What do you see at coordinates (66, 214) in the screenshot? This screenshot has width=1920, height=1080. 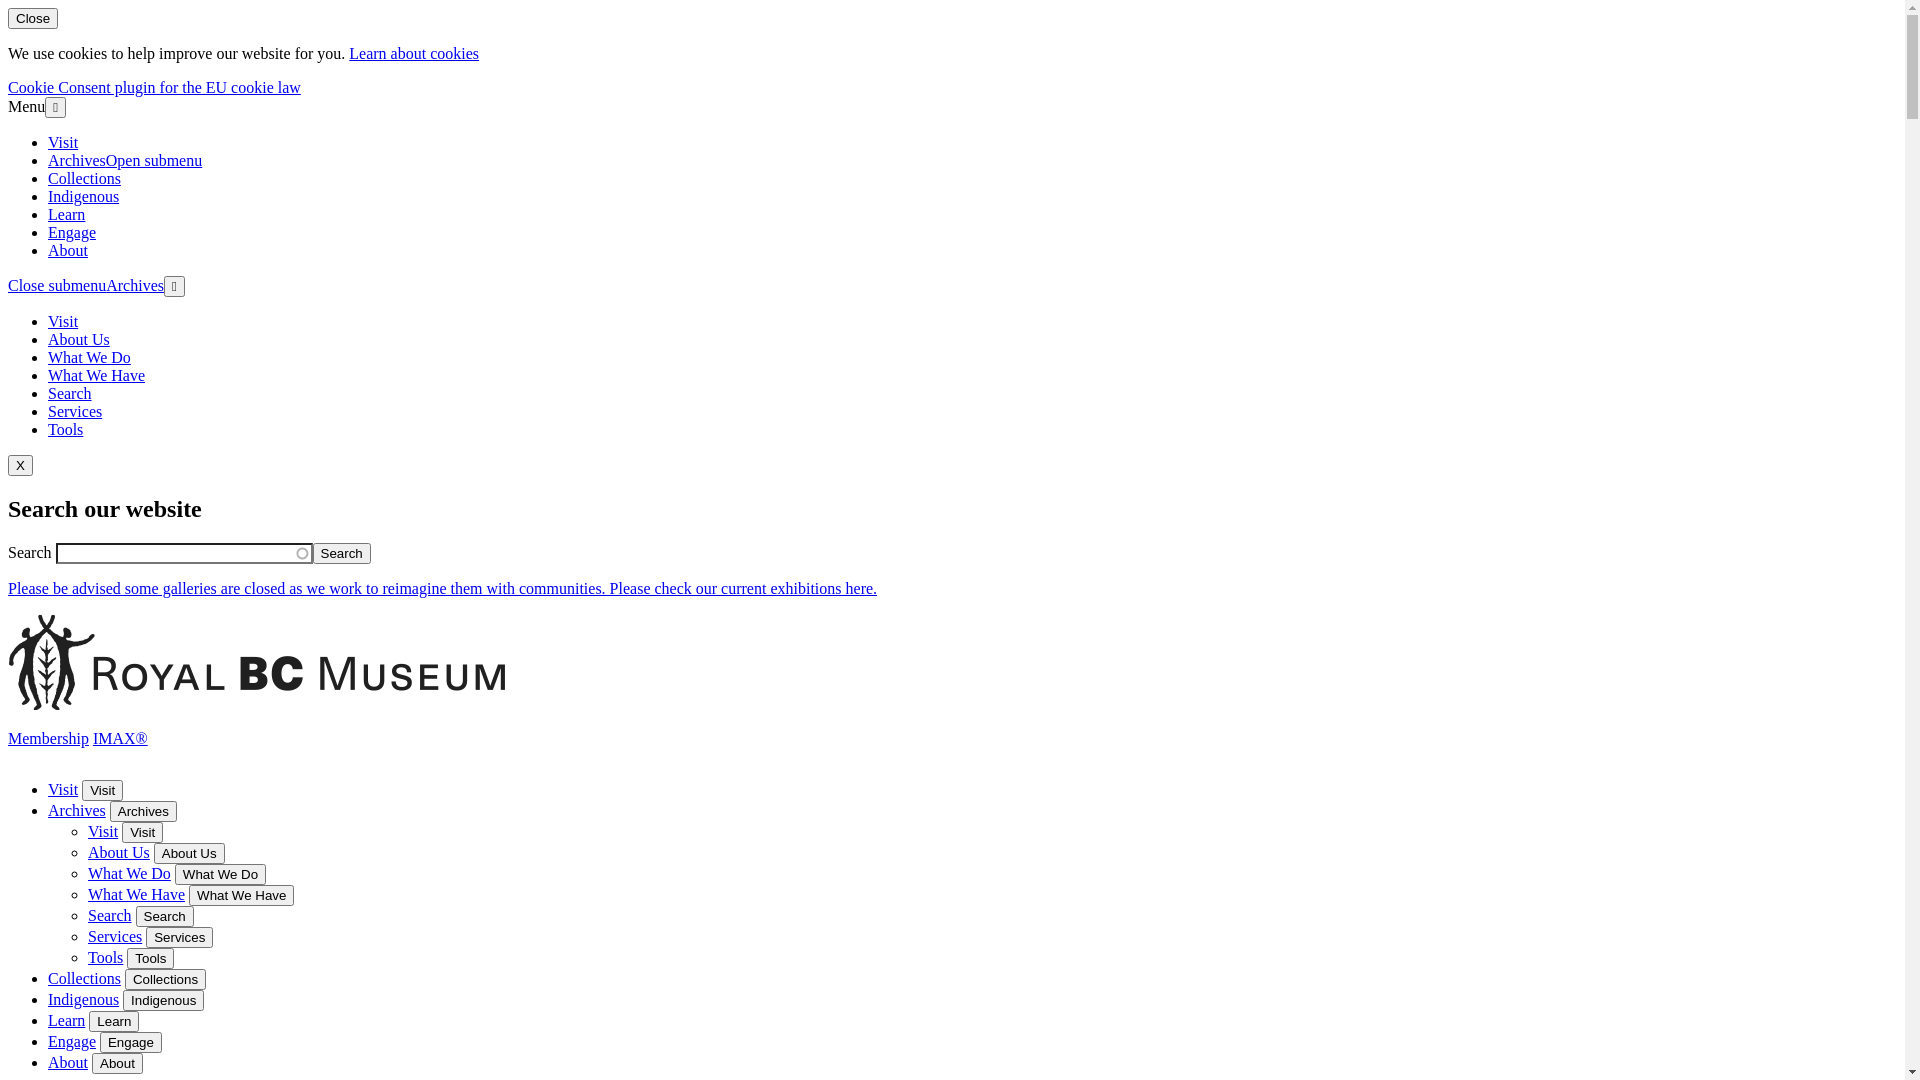 I see `Learn` at bounding box center [66, 214].